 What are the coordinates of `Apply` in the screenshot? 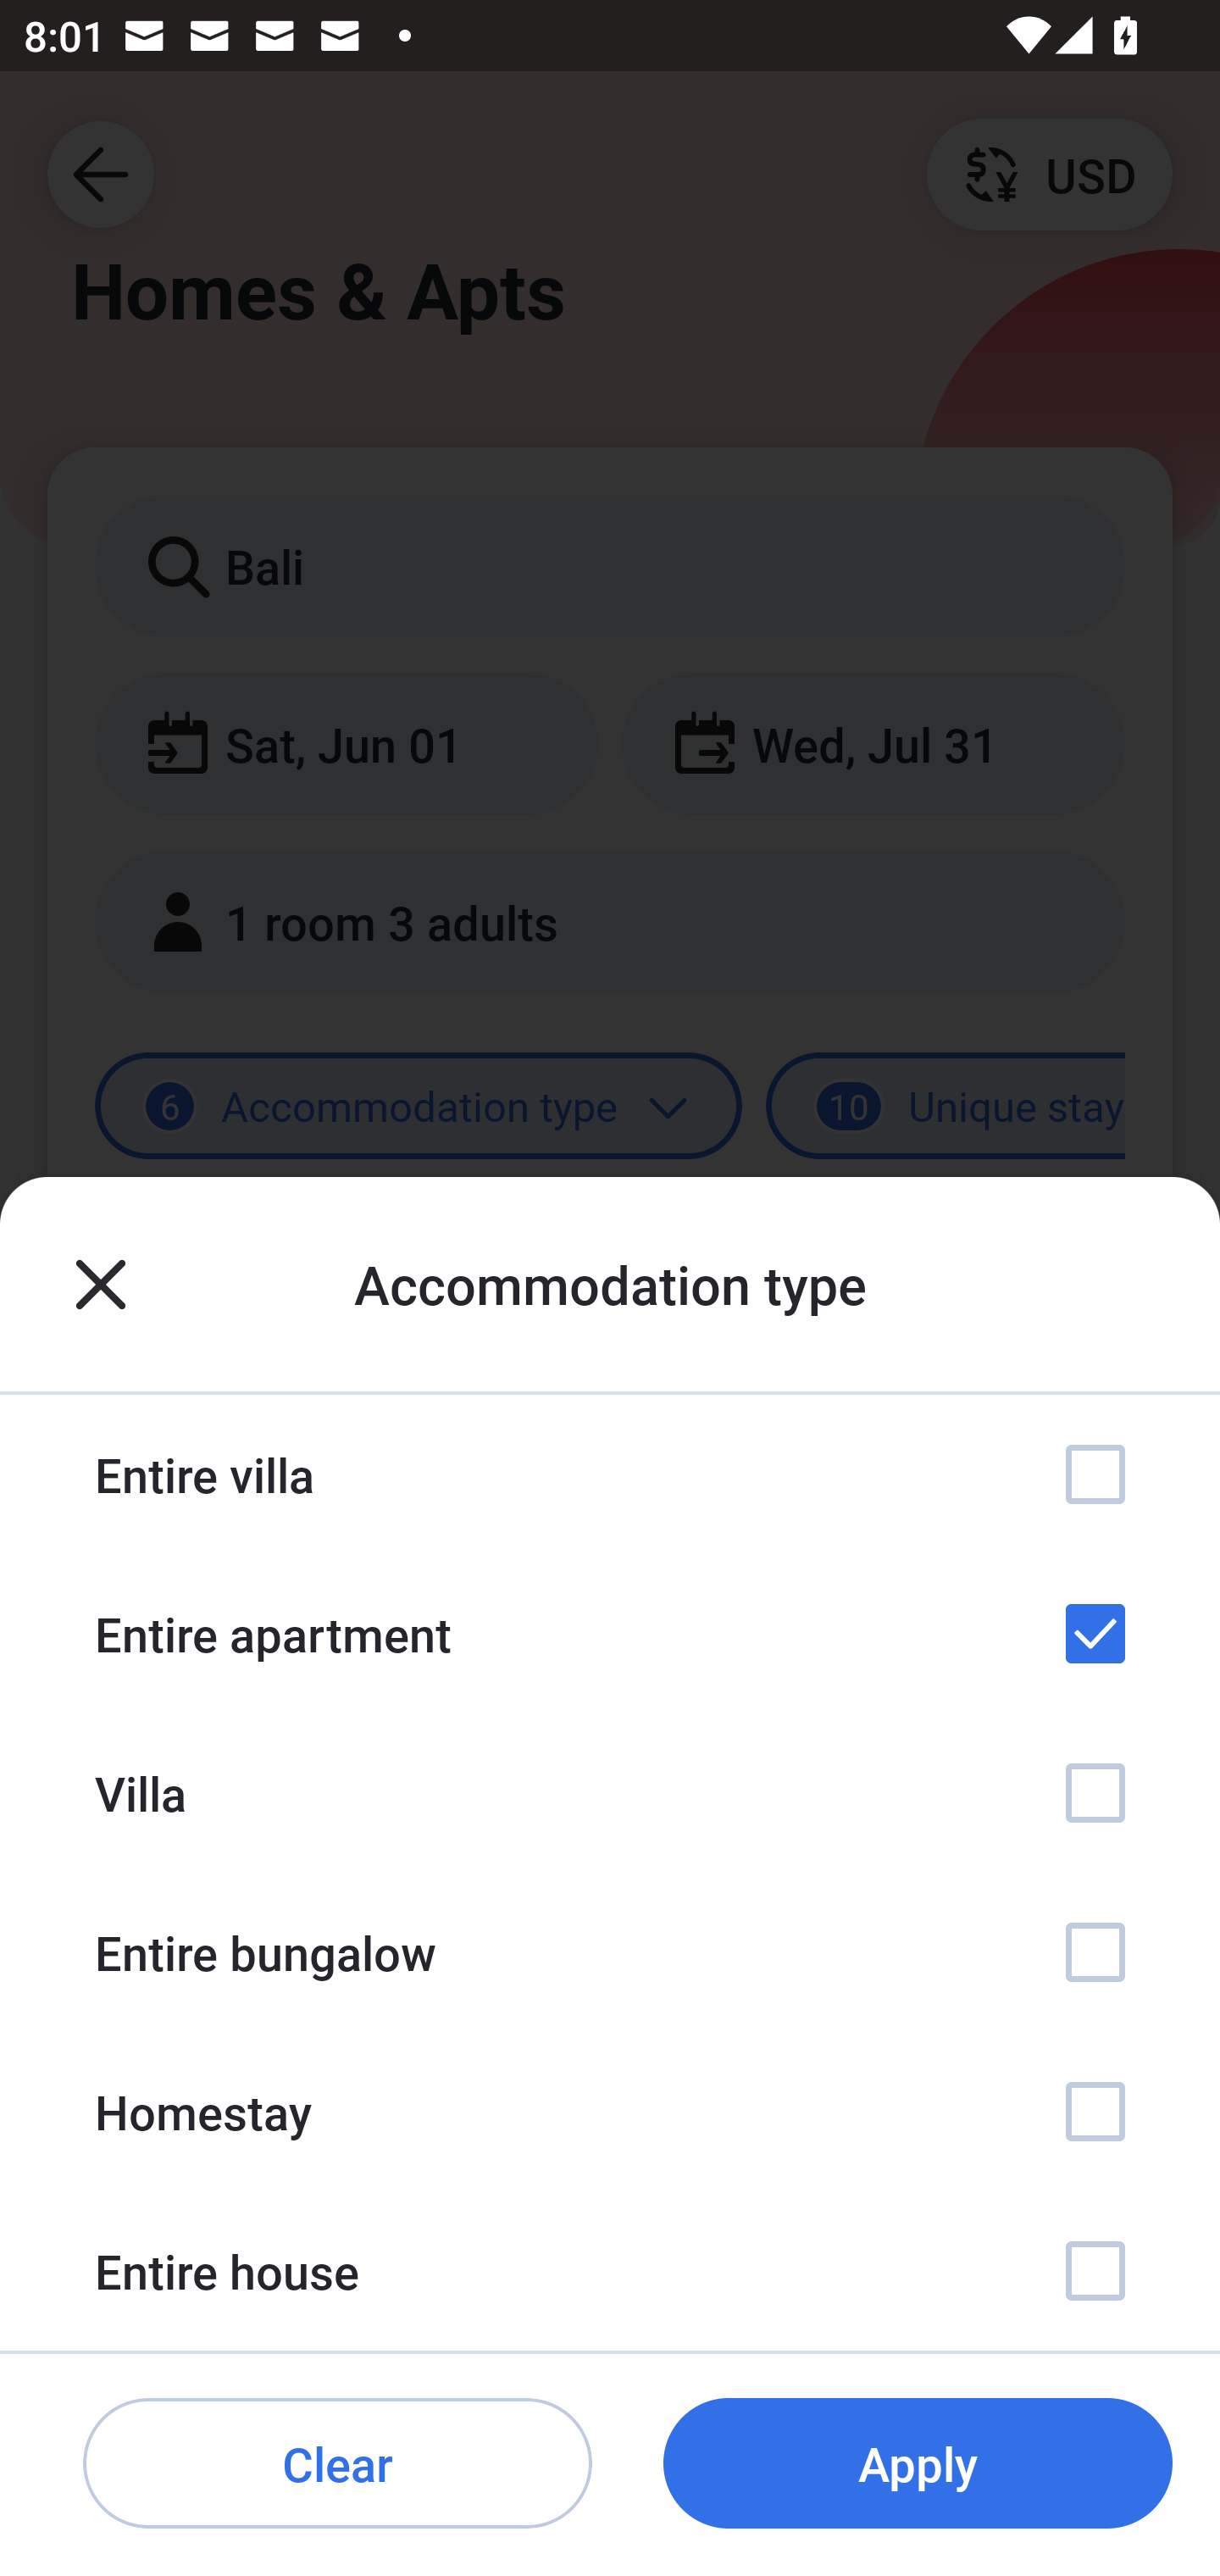 It's located at (918, 2464).